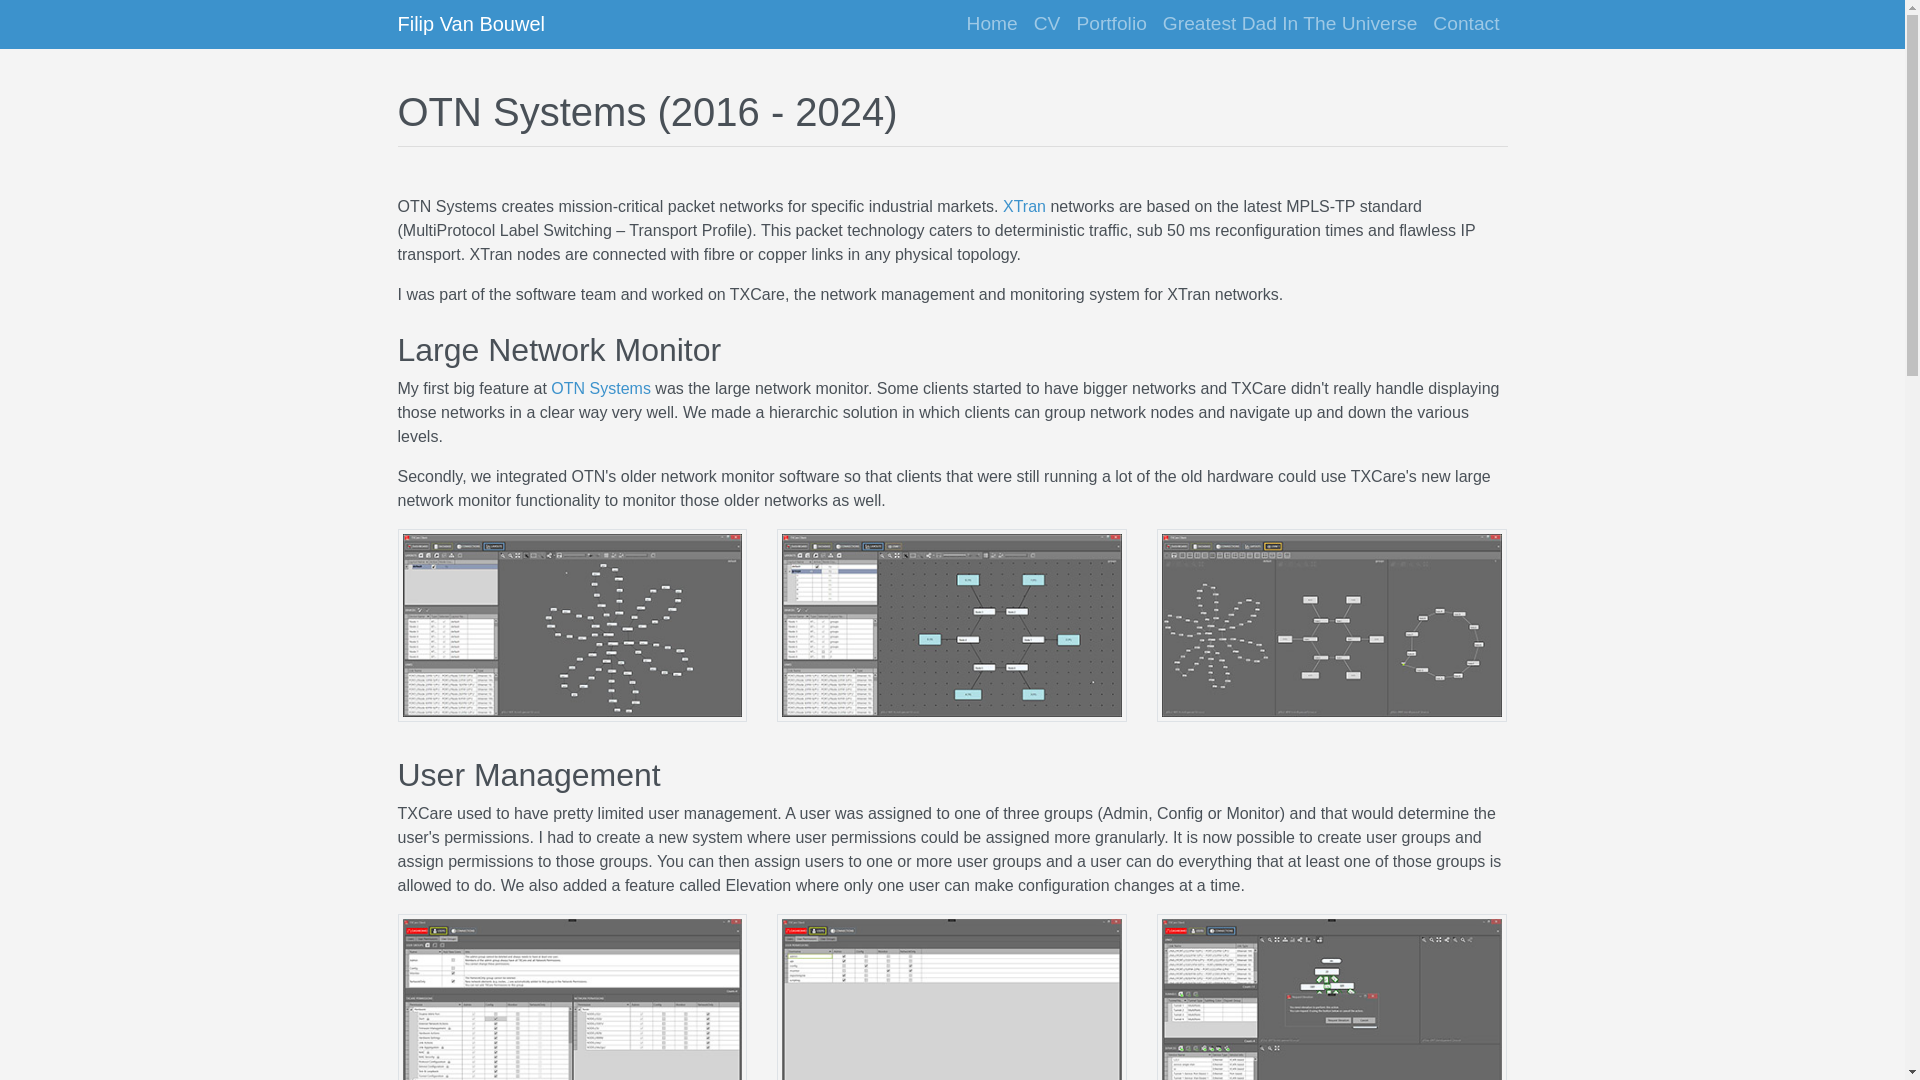 This screenshot has height=1080, width=1920. Describe the element at coordinates (600, 388) in the screenshot. I see `OTN Systems` at that location.